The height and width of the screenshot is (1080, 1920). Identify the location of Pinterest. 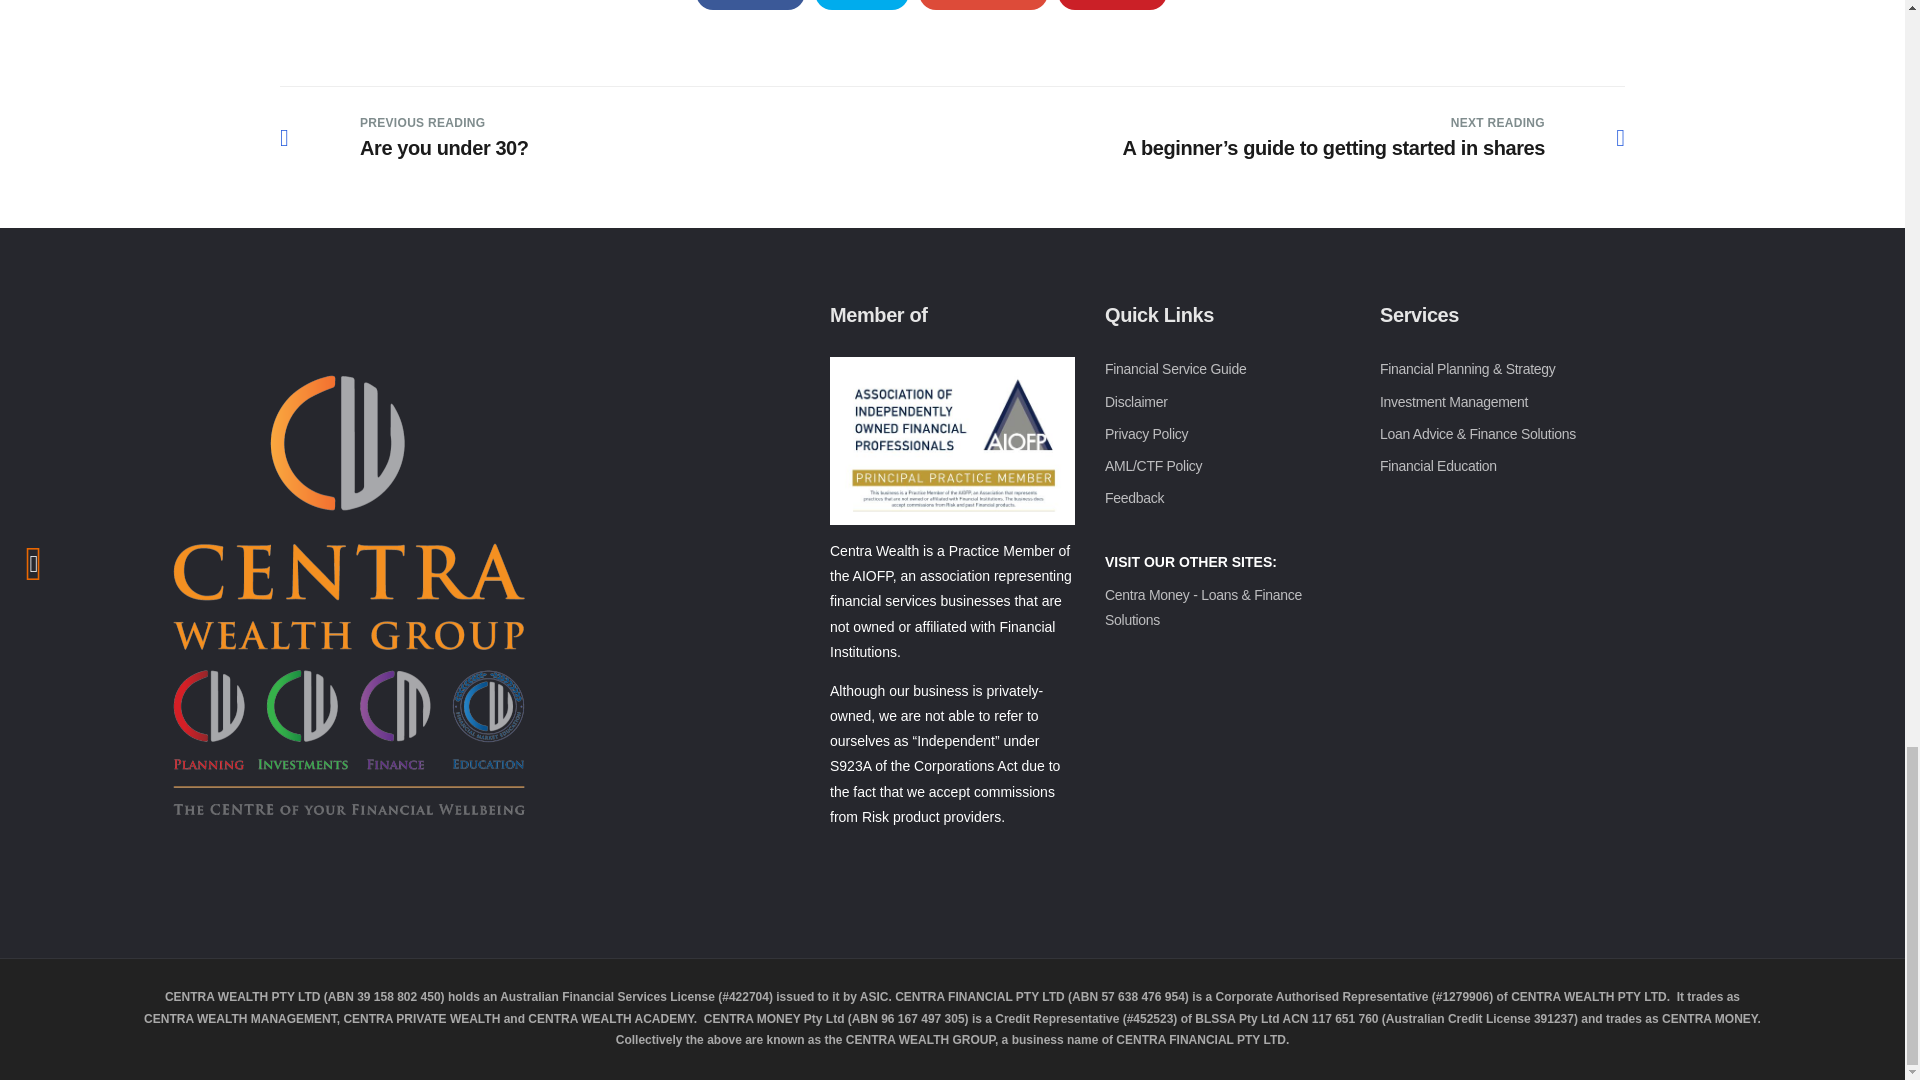
(1111, 4).